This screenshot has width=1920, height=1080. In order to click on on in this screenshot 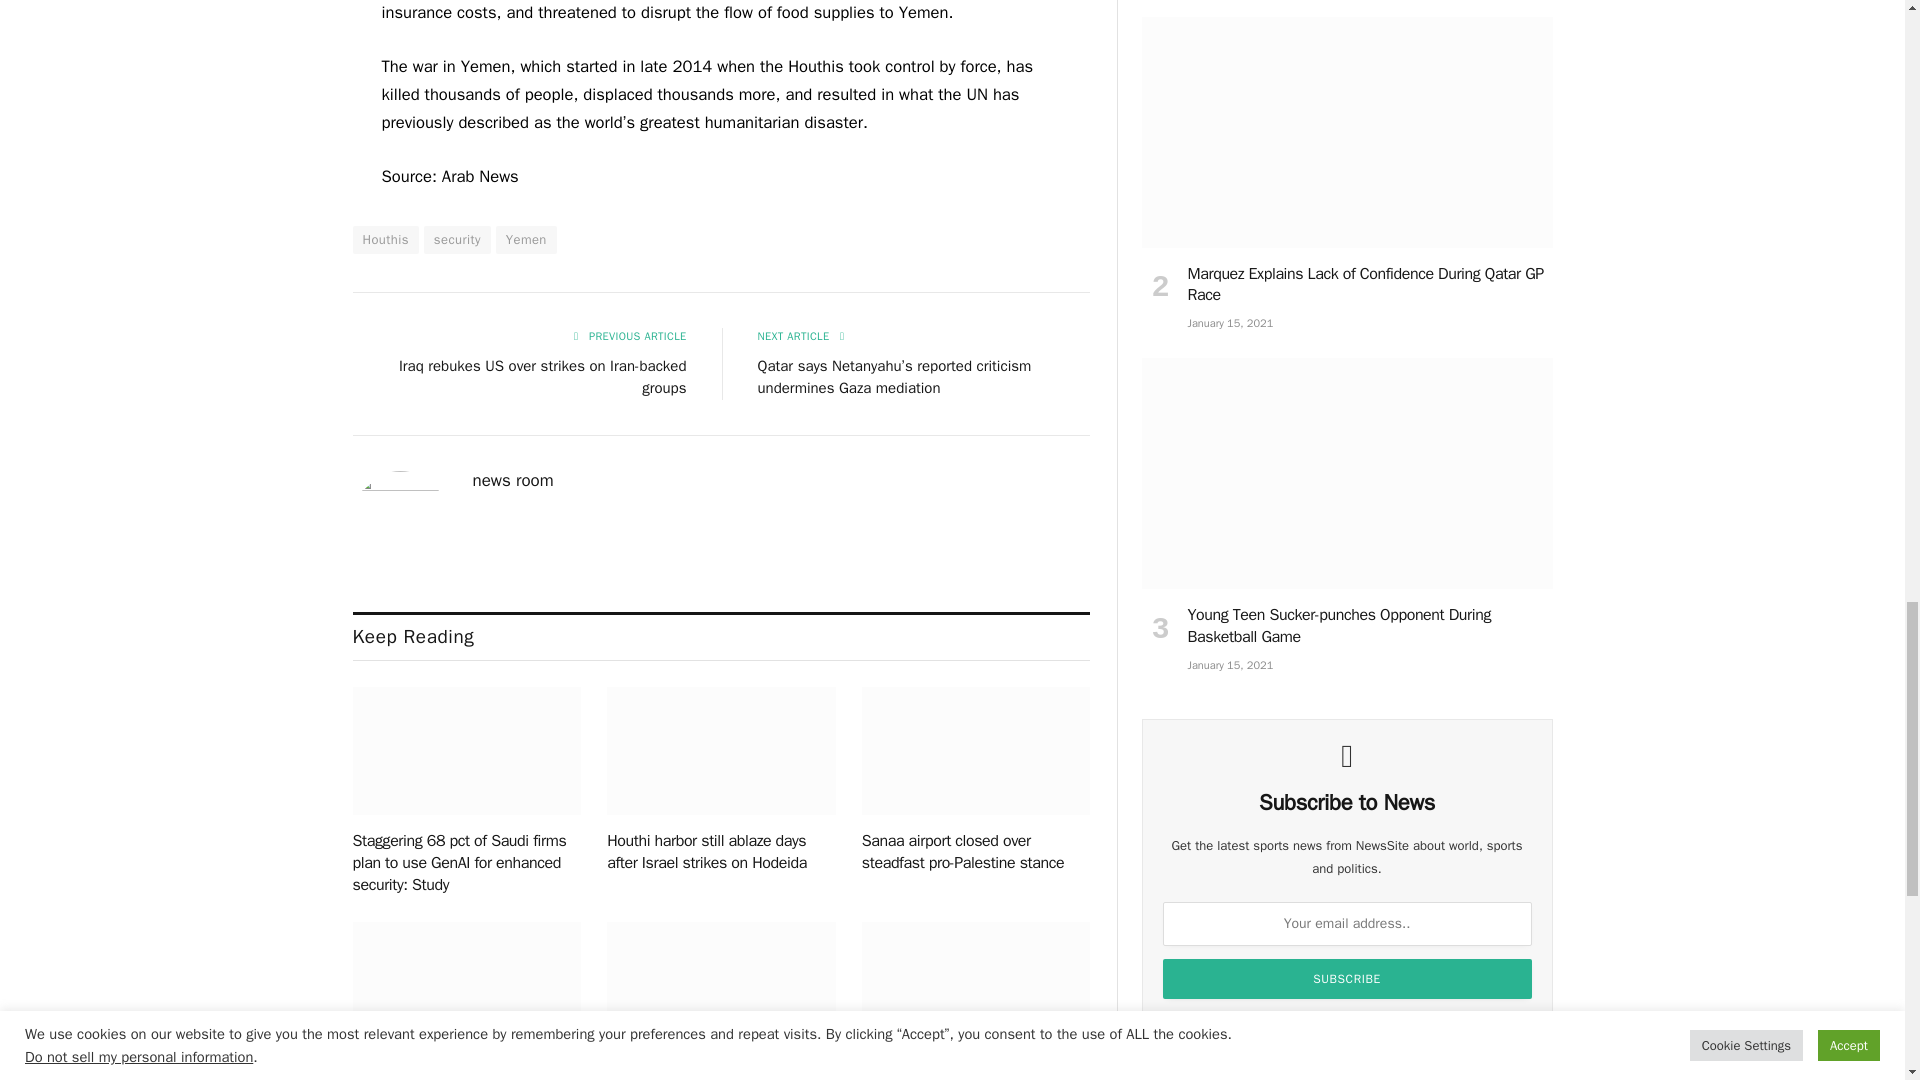, I will do `click(1185, 1028)`.